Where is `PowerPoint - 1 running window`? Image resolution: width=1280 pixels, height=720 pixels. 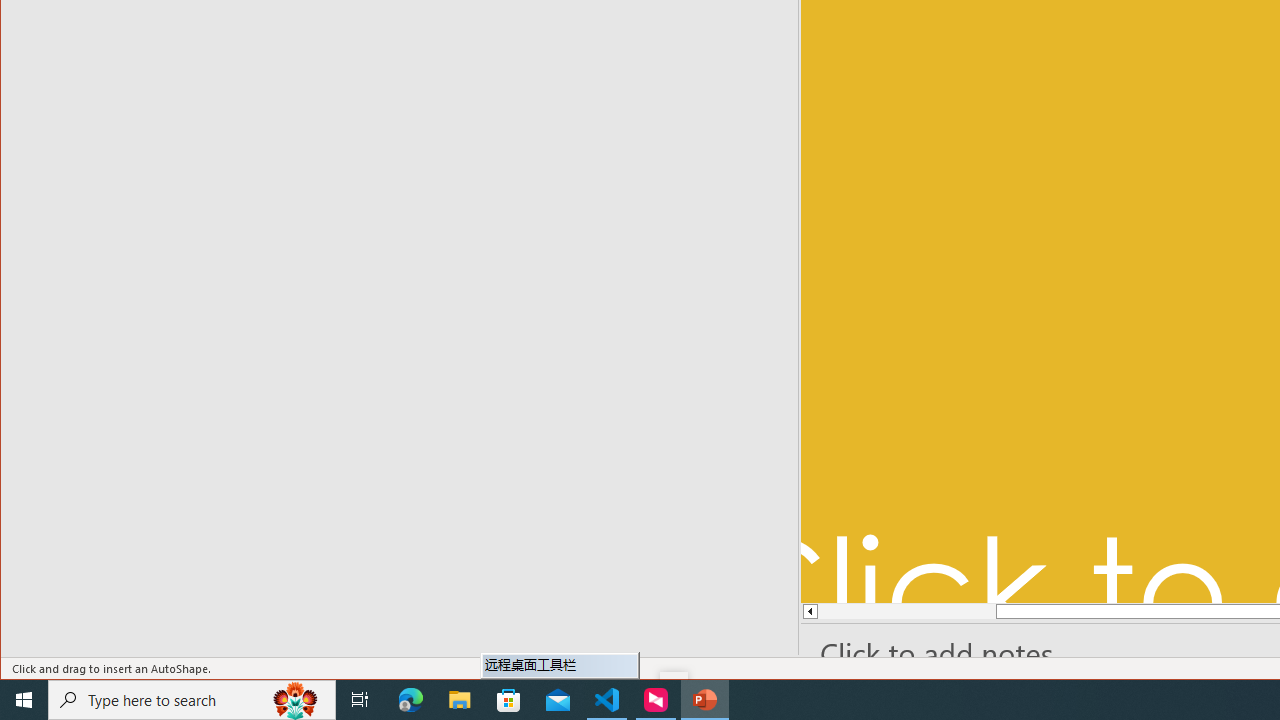
PowerPoint - 1 running window is located at coordinates (704, 700).